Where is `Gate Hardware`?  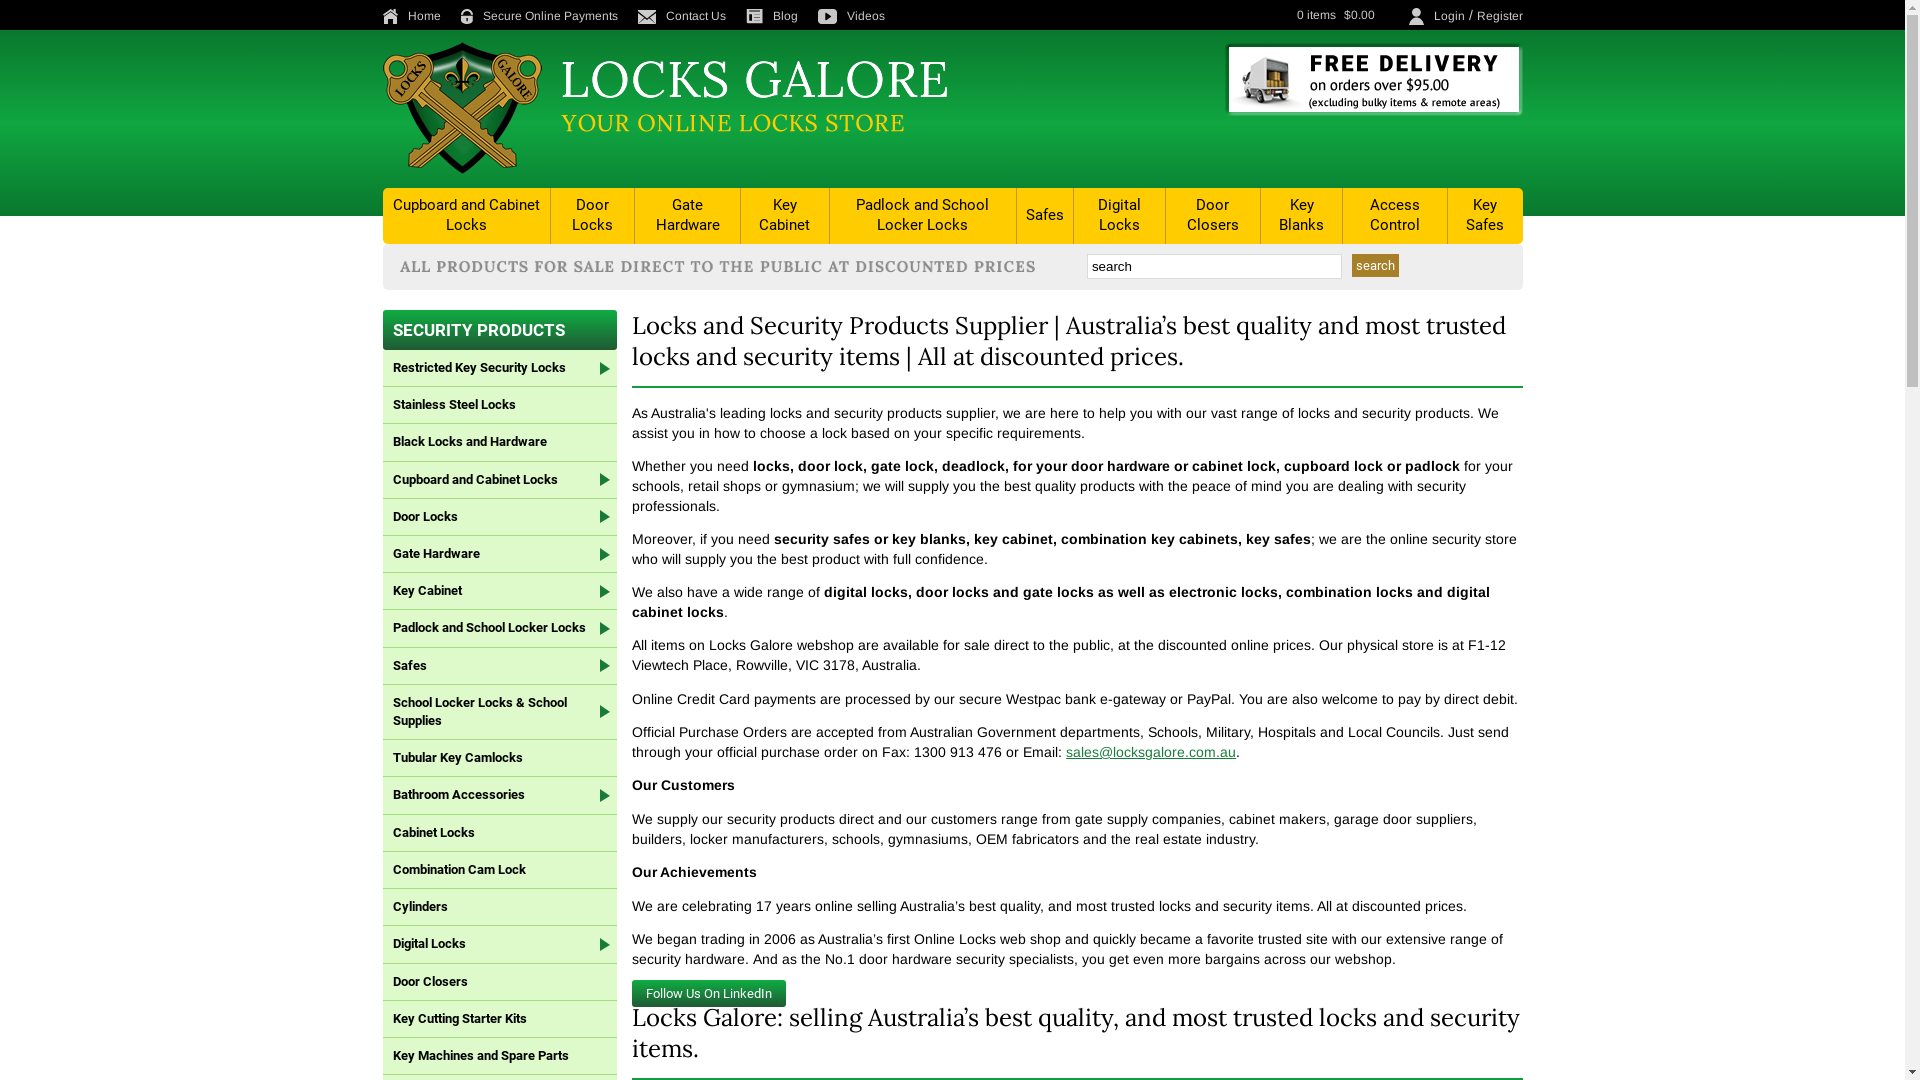
Gate Hardware is located at coordinates (500, 554).